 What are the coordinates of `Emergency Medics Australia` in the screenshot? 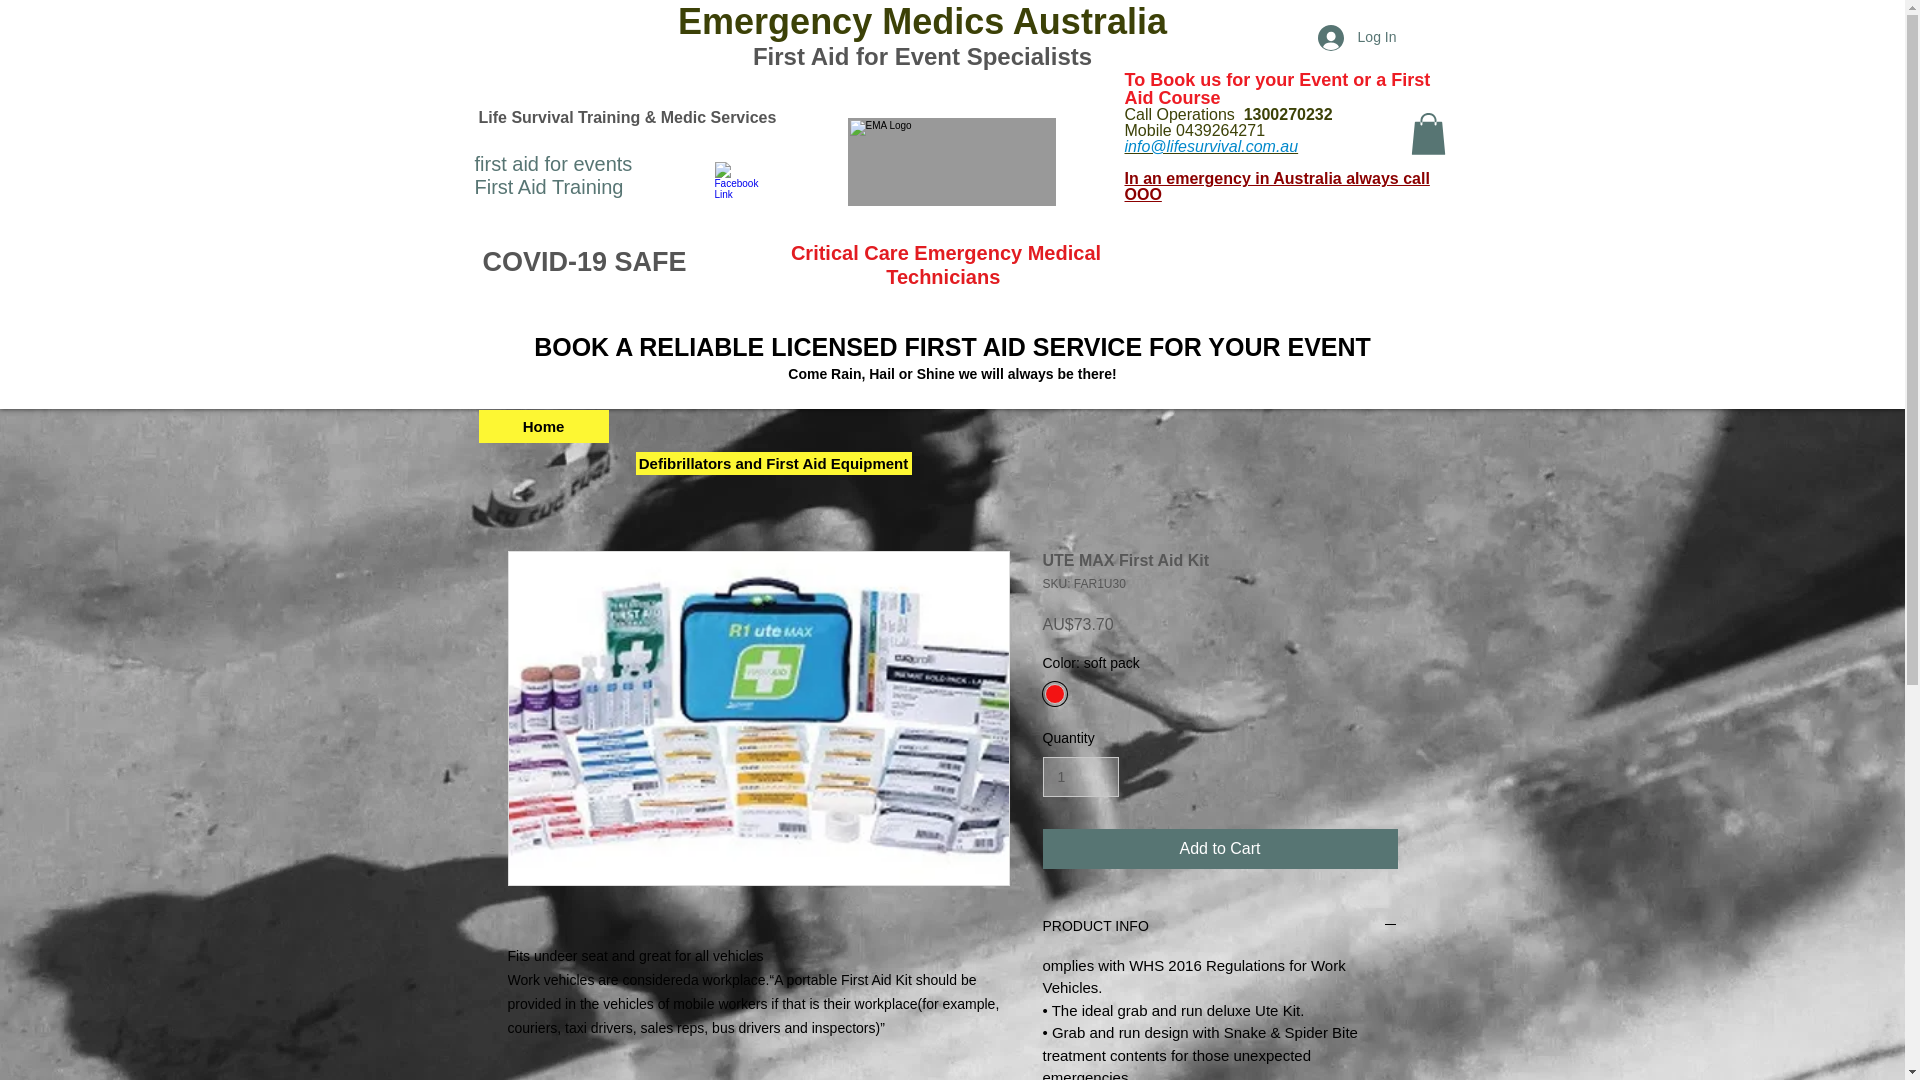 It's located at (922, 22).